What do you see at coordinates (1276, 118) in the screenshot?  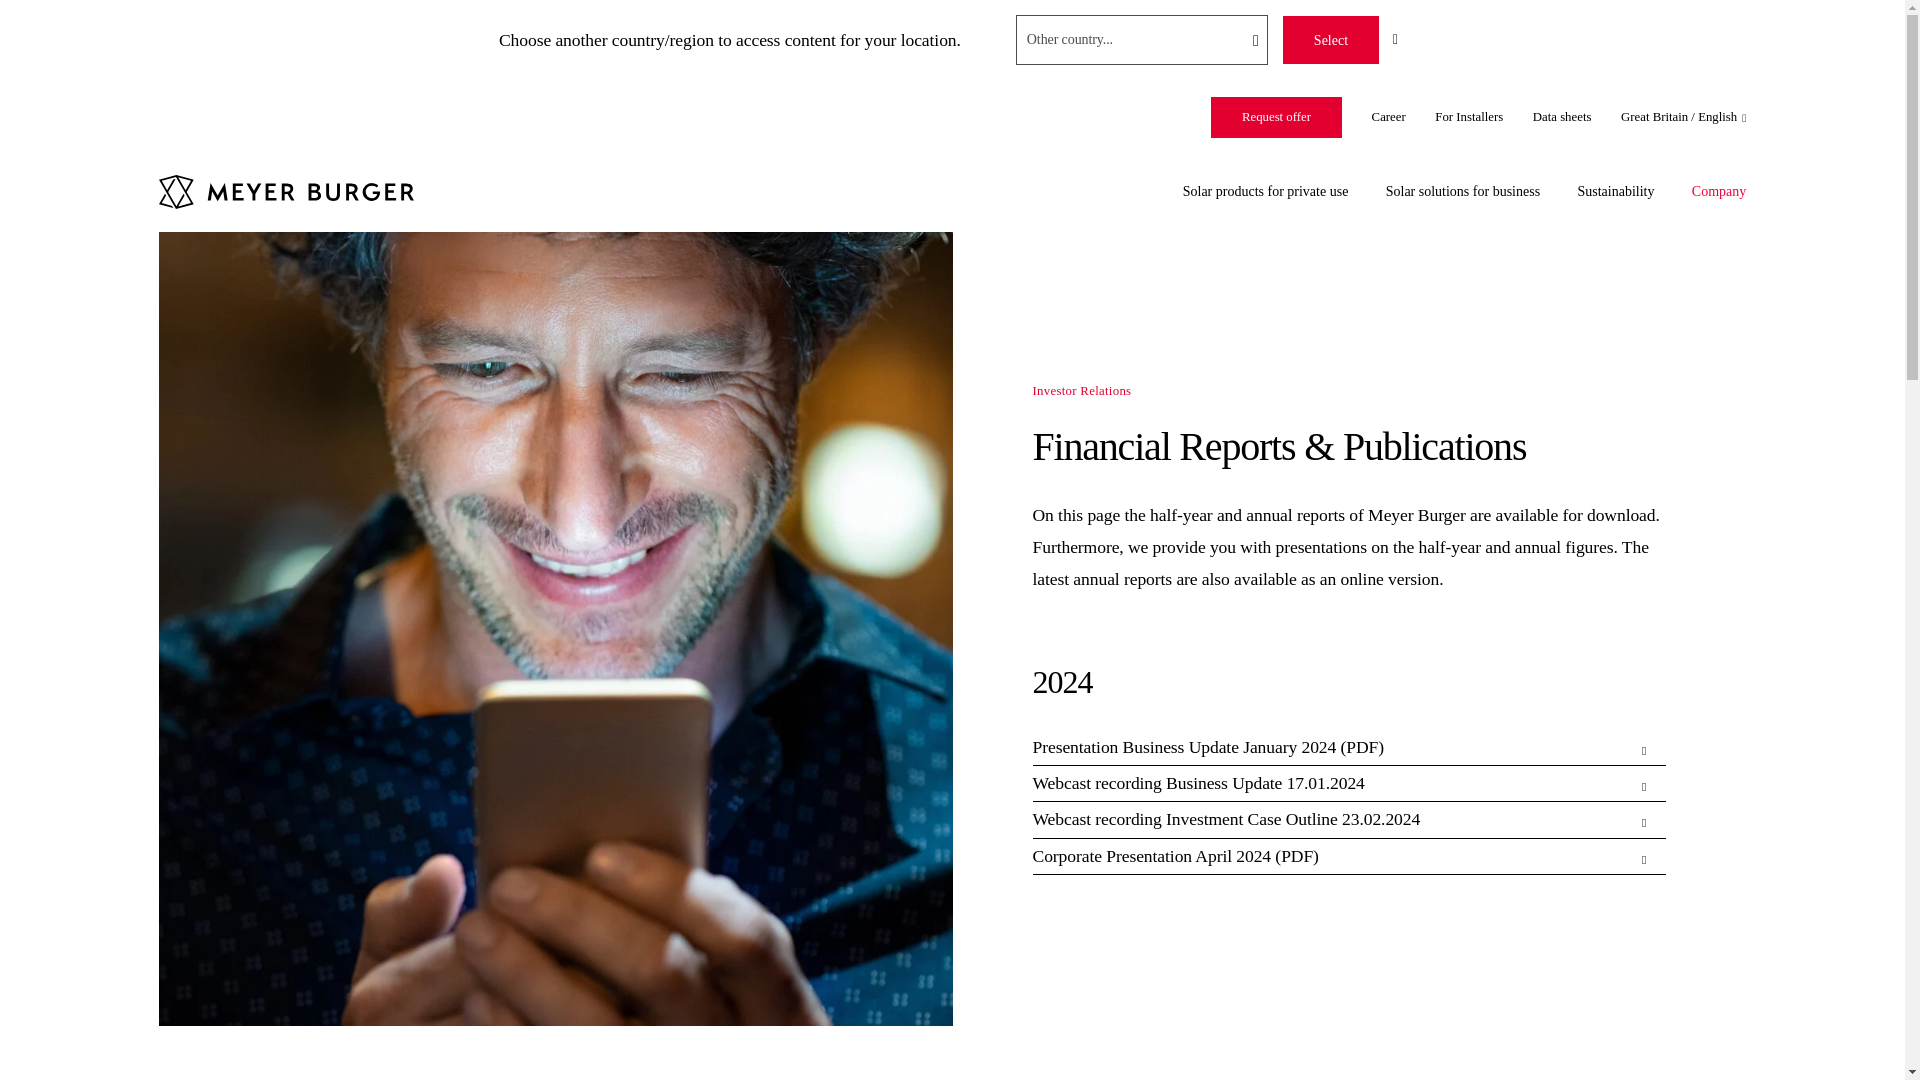 I see `Request offer` at bounding box center [1276, 118].